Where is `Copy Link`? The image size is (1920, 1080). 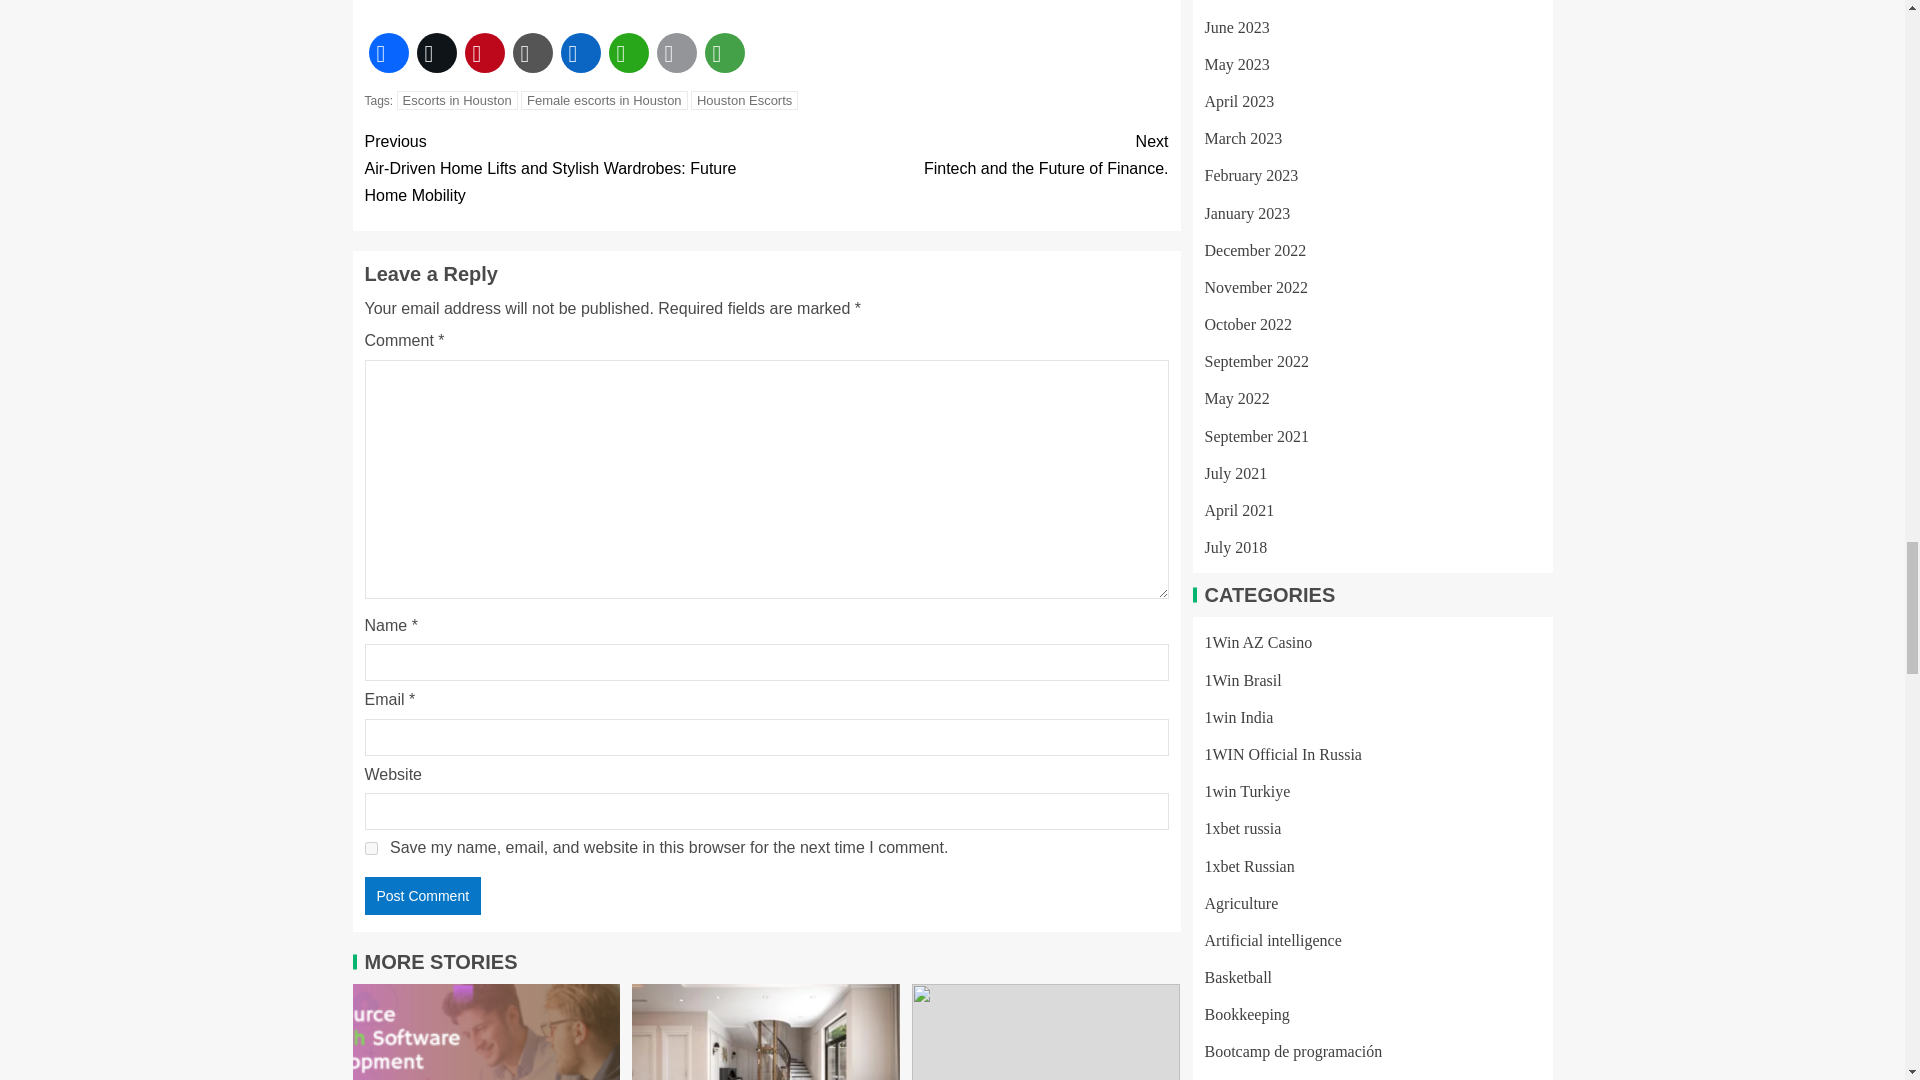 Copy Link is located at coordinates (532, 52).